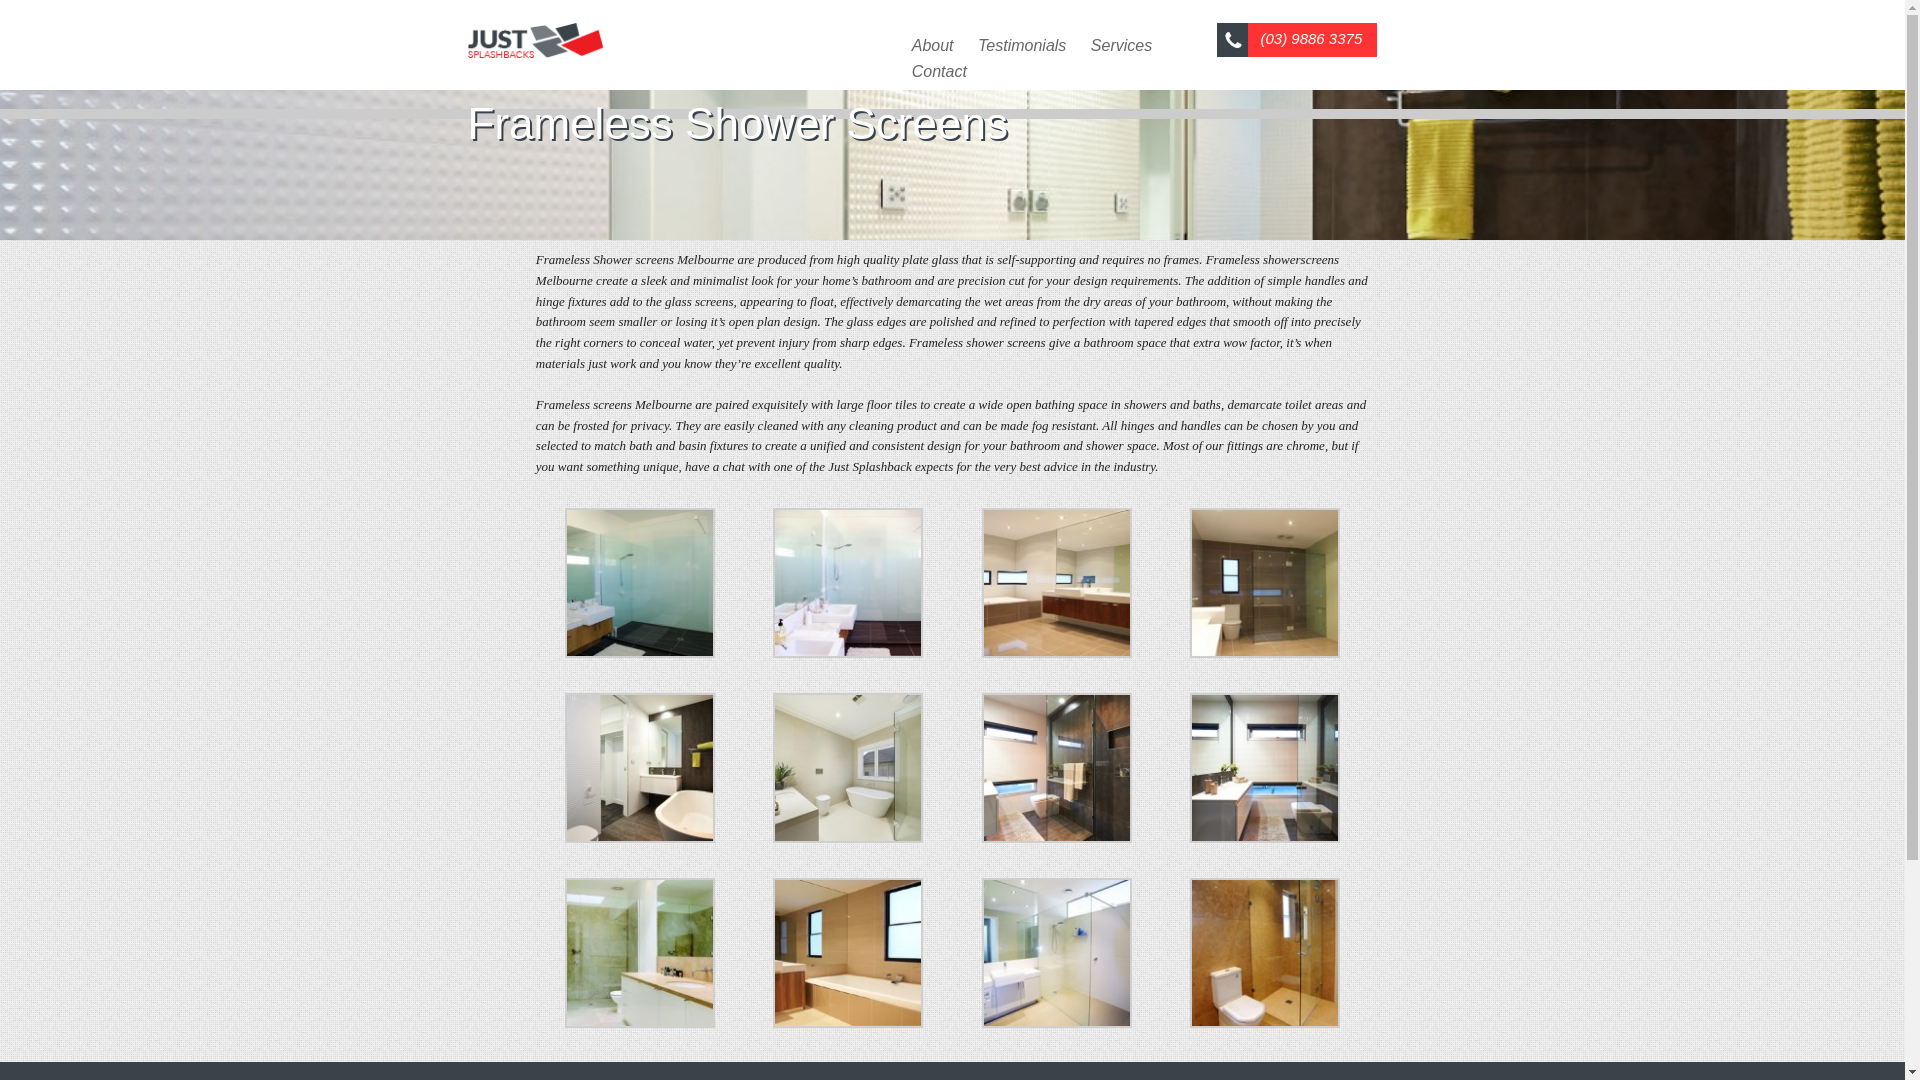  I want to click on Just Splashbacks, so click(536, 35).